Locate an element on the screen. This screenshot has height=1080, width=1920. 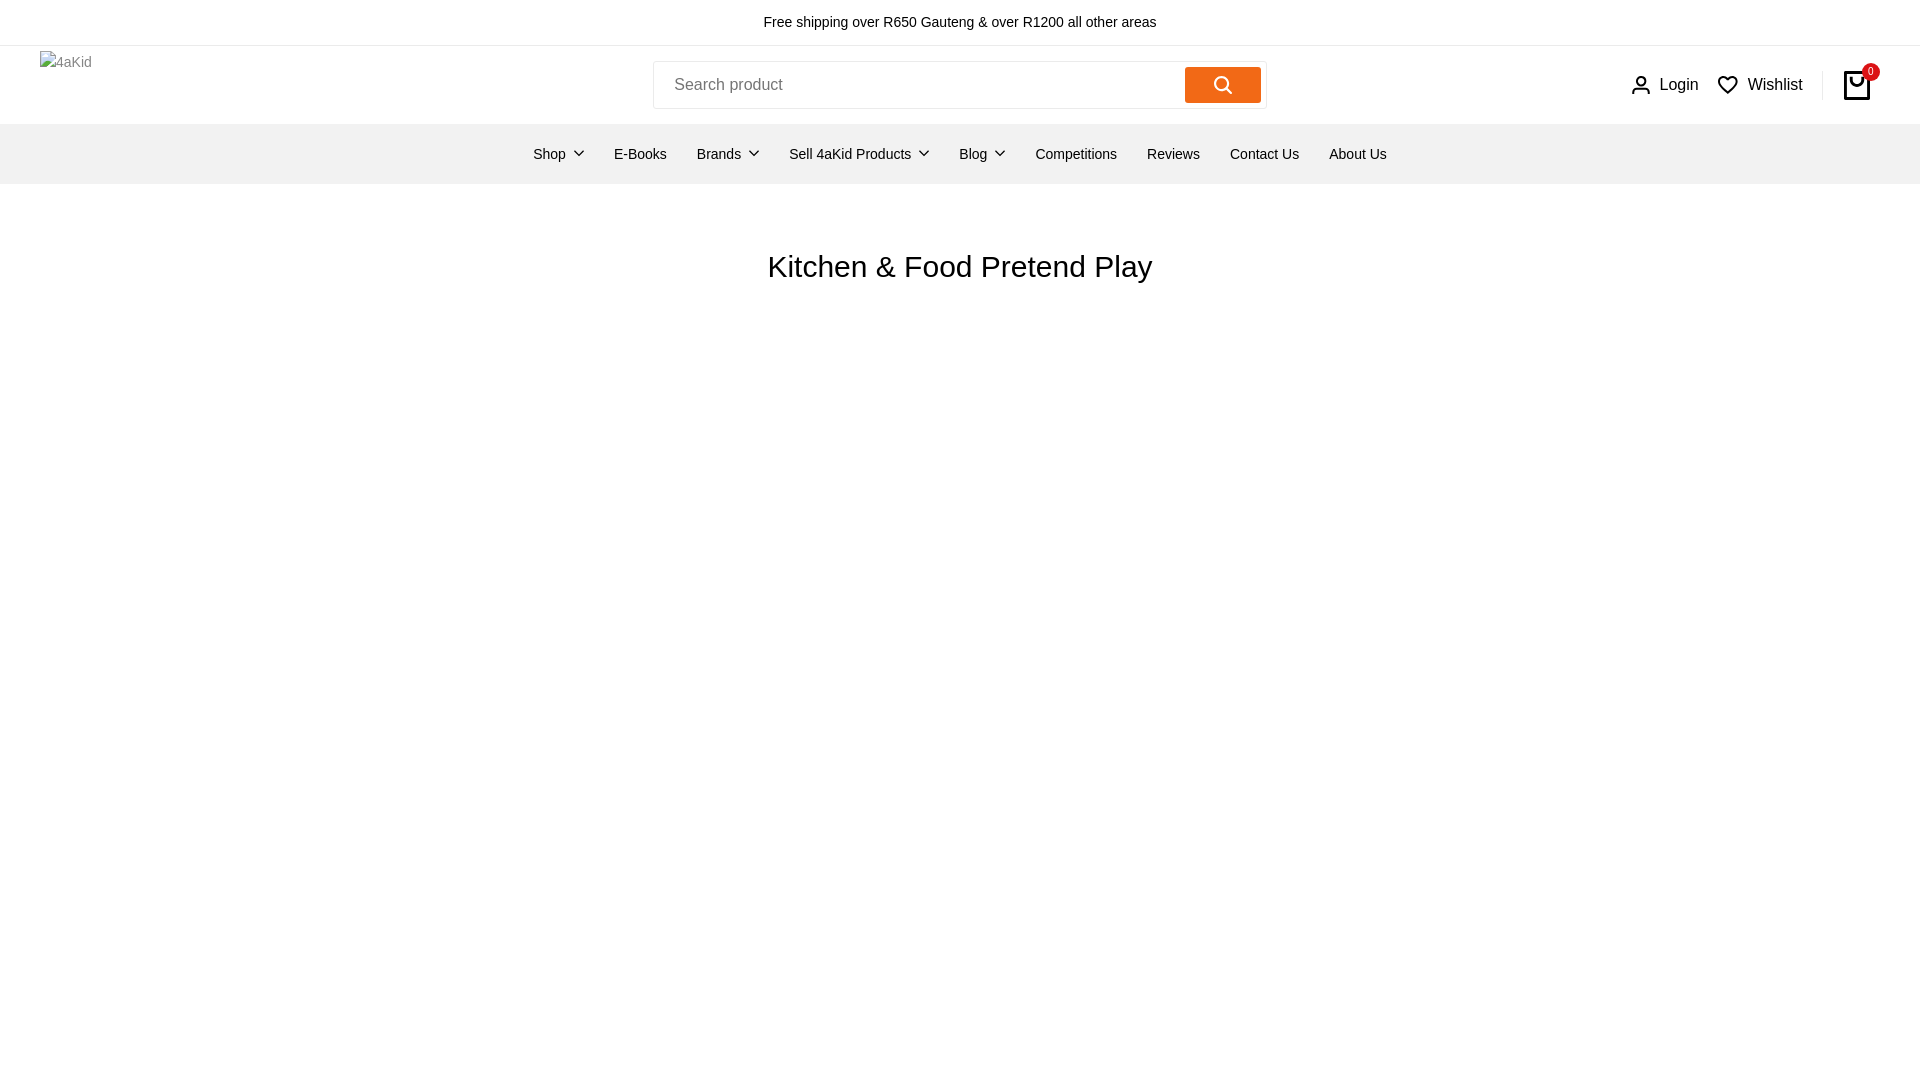
Contact Us is located at coordinates (1264, 154).